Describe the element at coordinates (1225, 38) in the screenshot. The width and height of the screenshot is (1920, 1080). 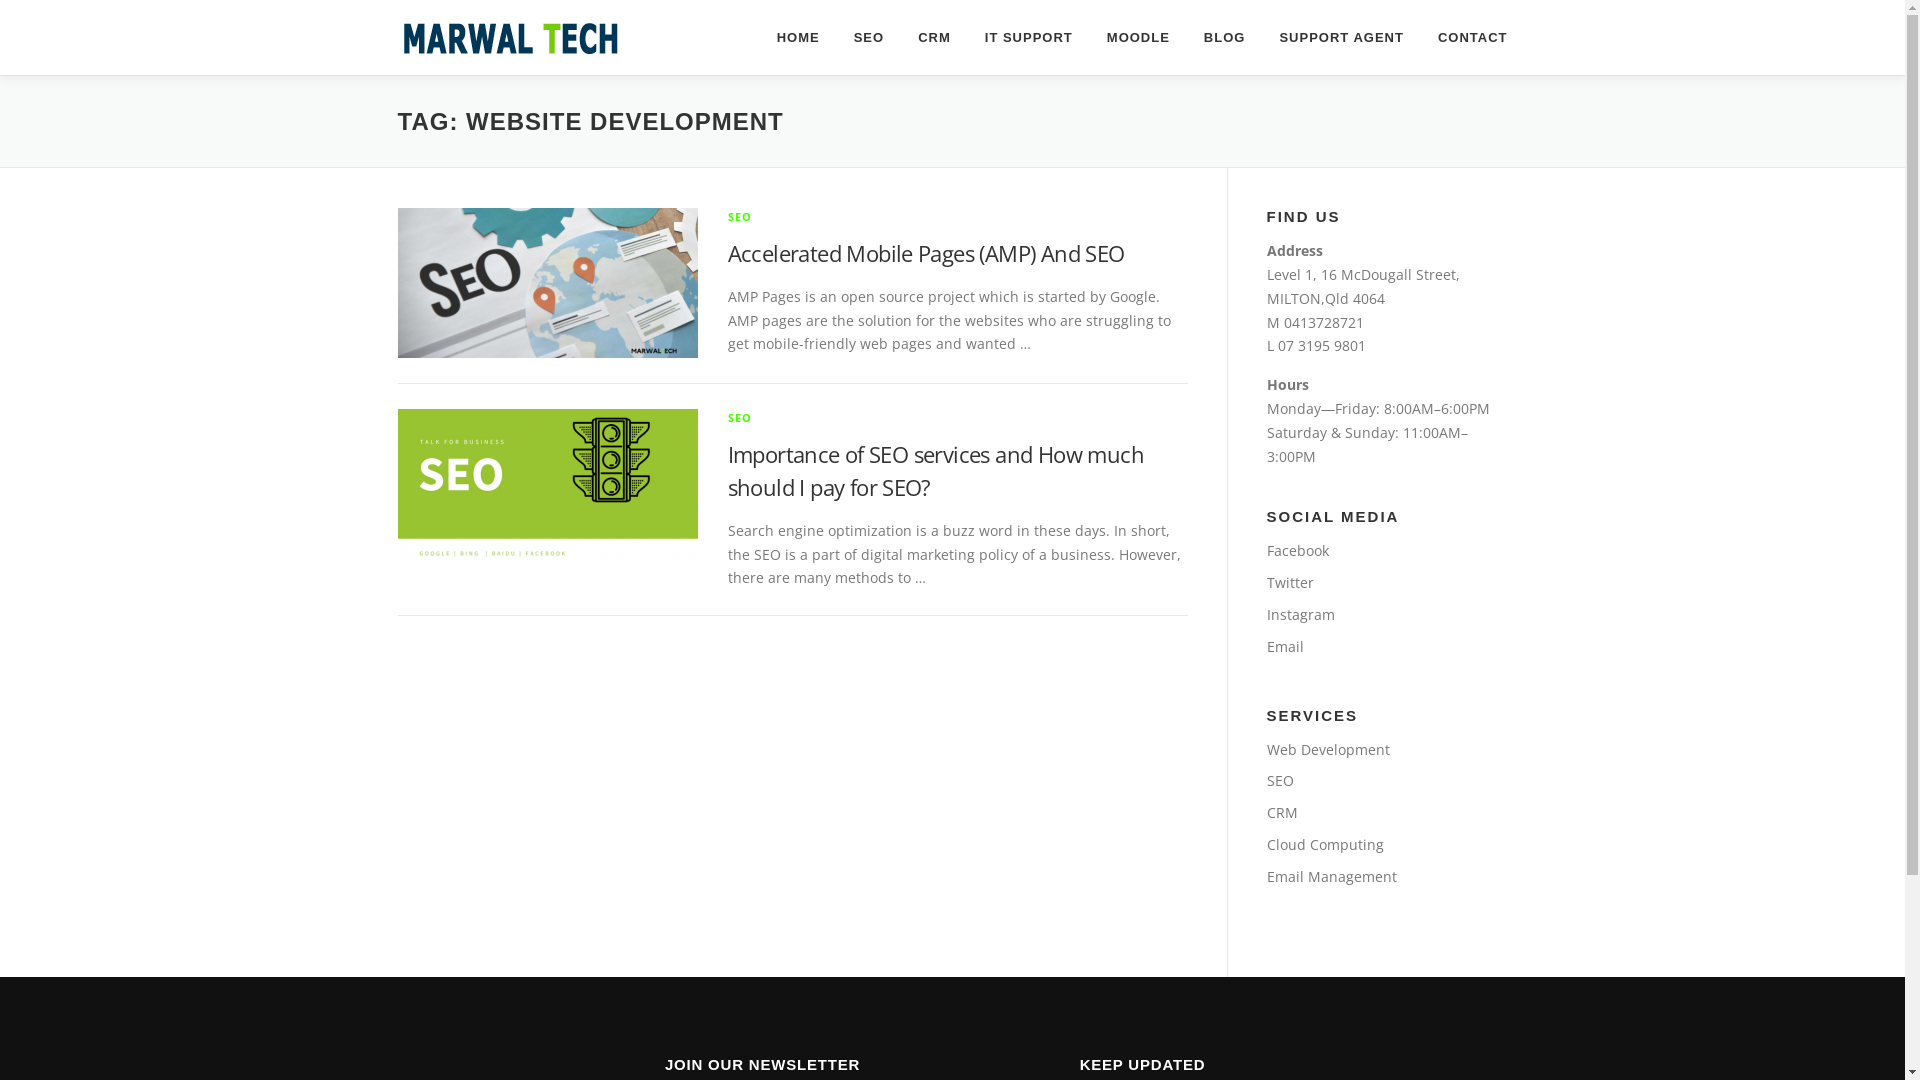
I see `BLOG` at that location.